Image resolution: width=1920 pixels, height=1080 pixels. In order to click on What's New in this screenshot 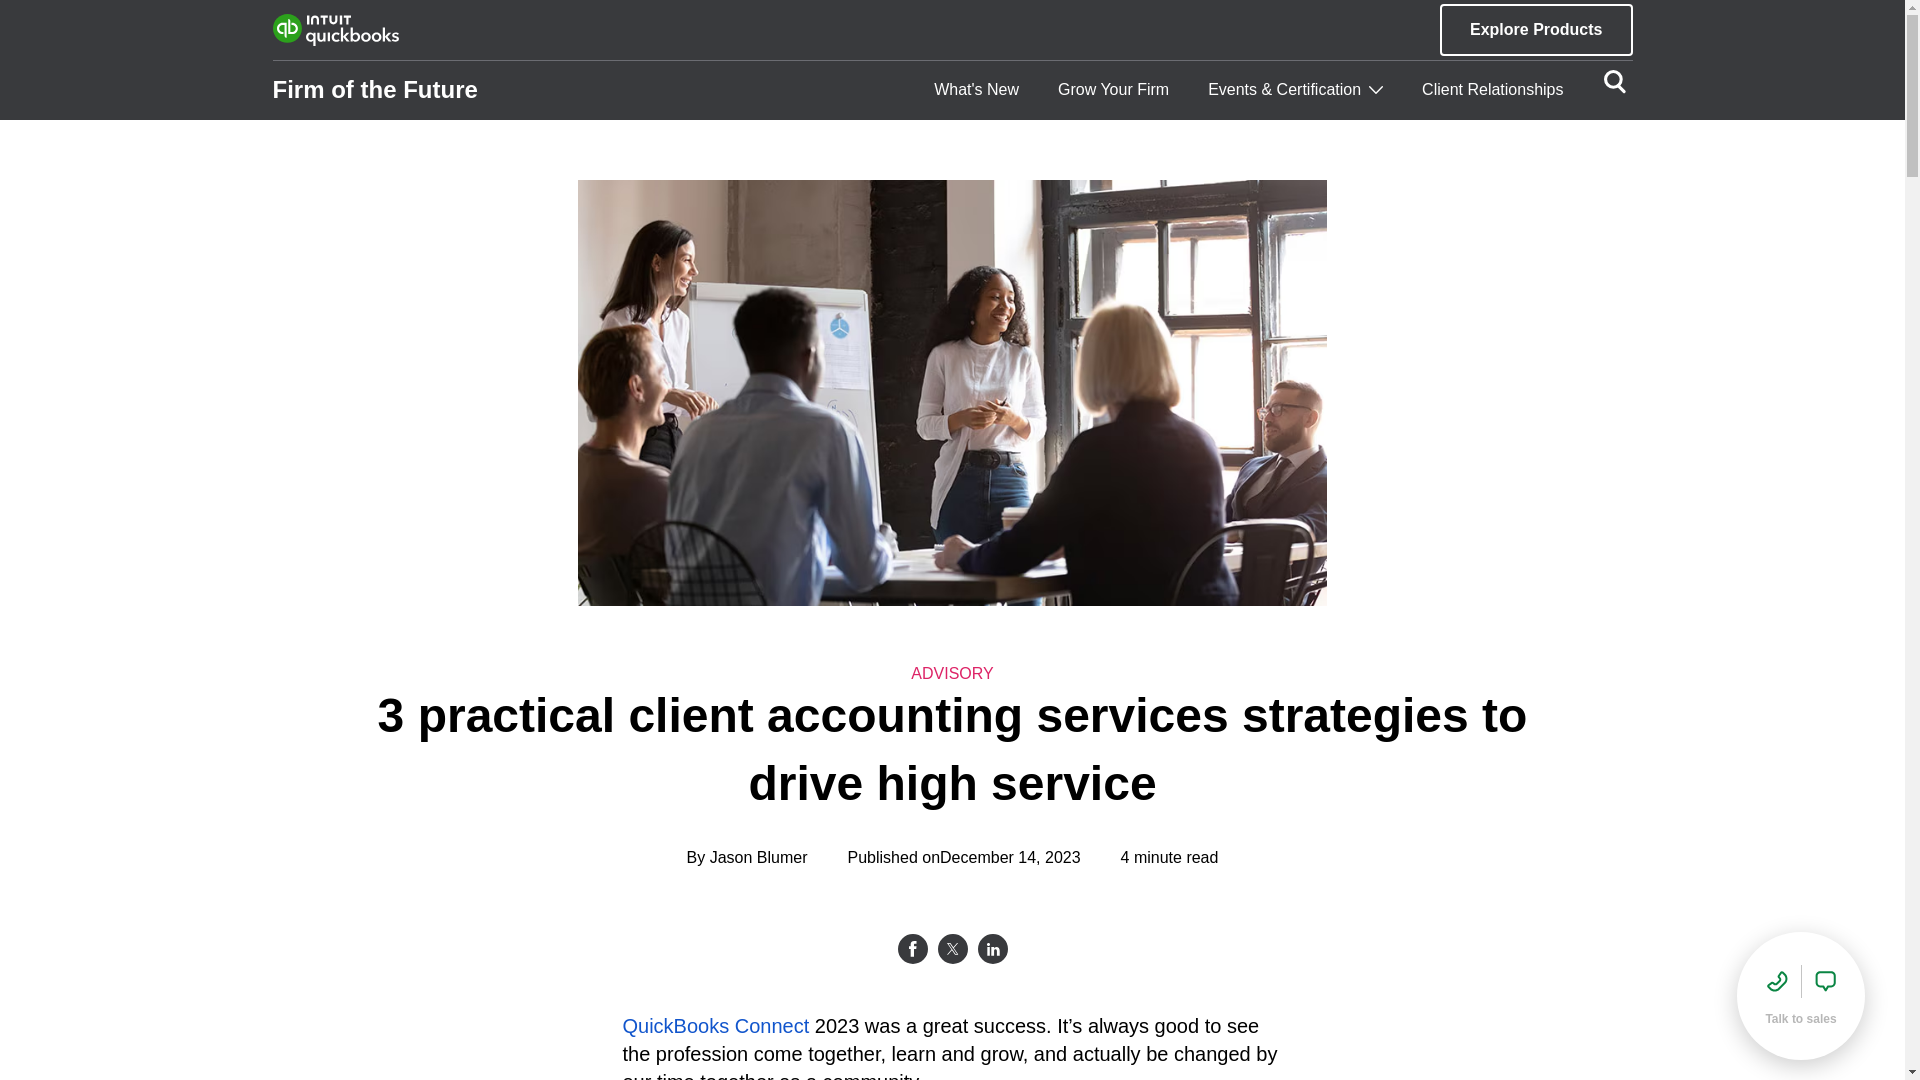, I will do `click(976, 90)`.